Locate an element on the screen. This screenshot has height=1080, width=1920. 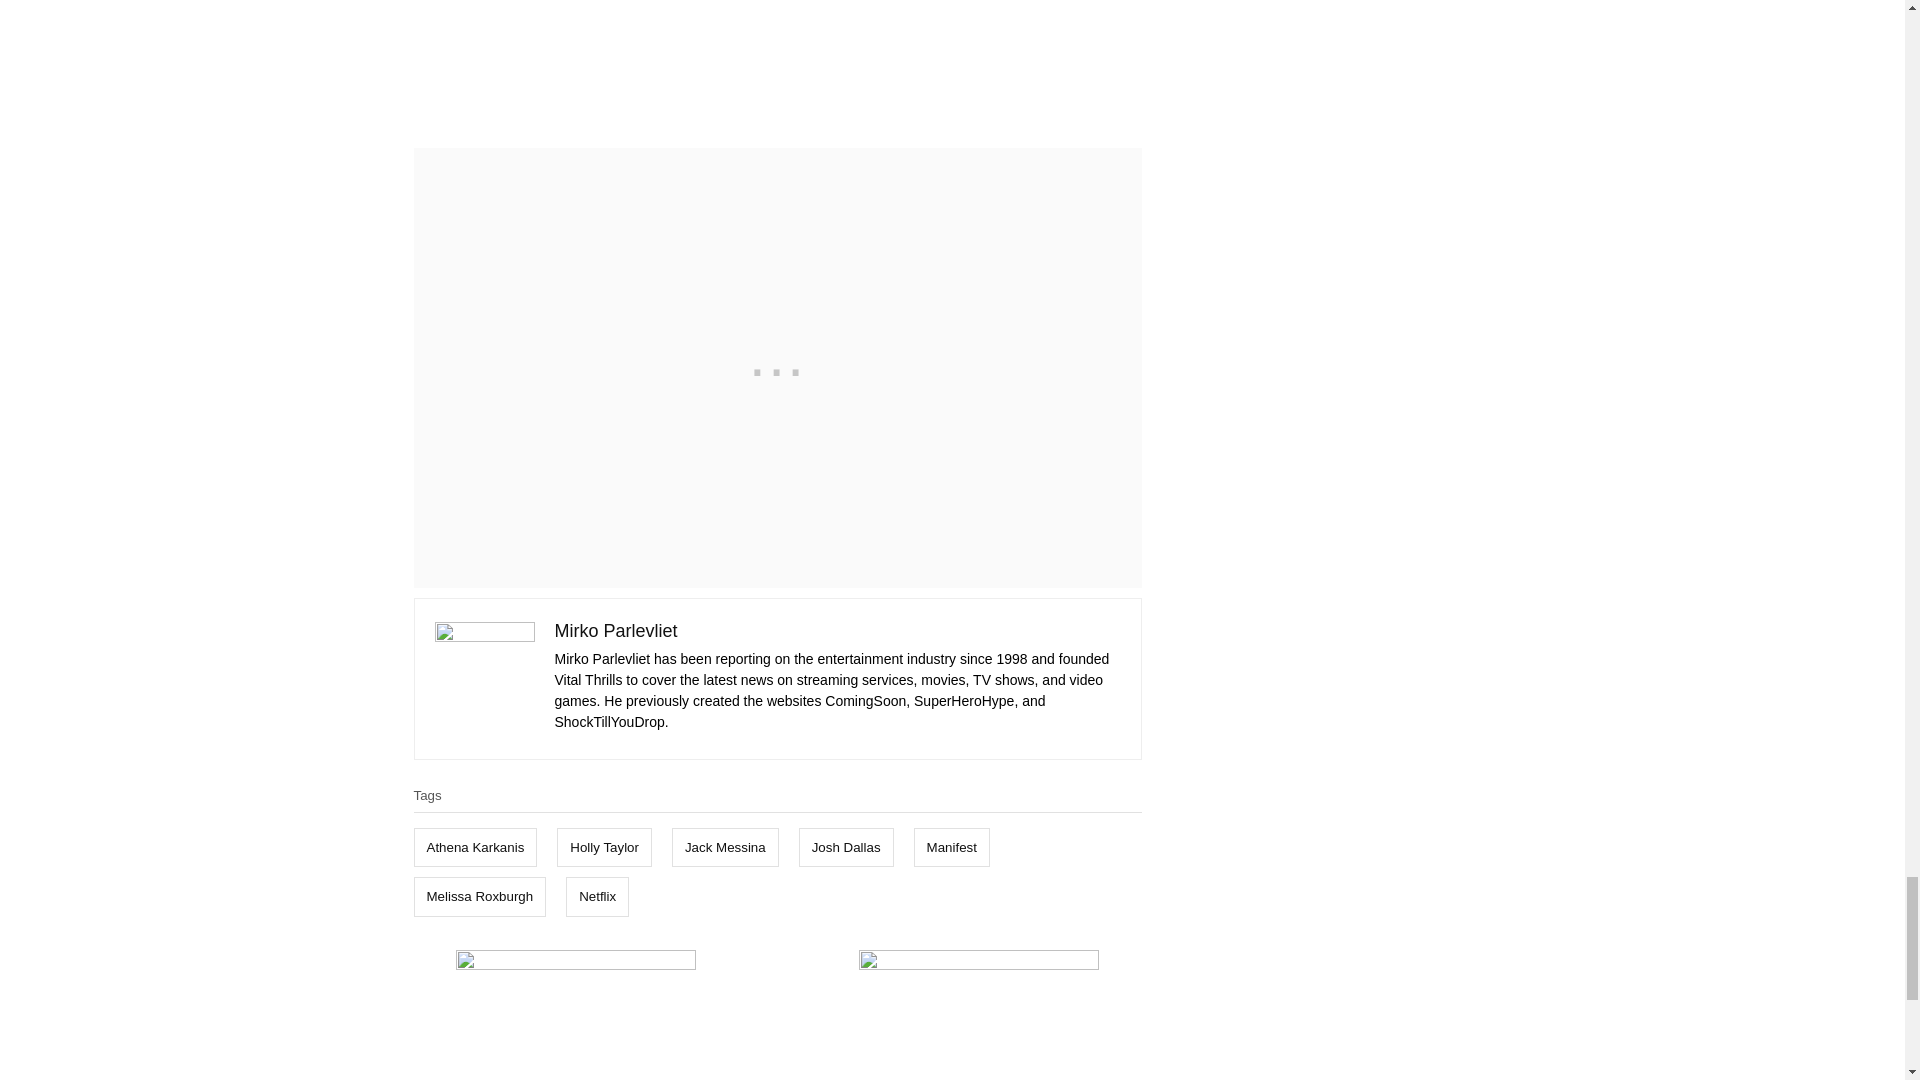
Jack Messina is located at coordinates (726, 848).